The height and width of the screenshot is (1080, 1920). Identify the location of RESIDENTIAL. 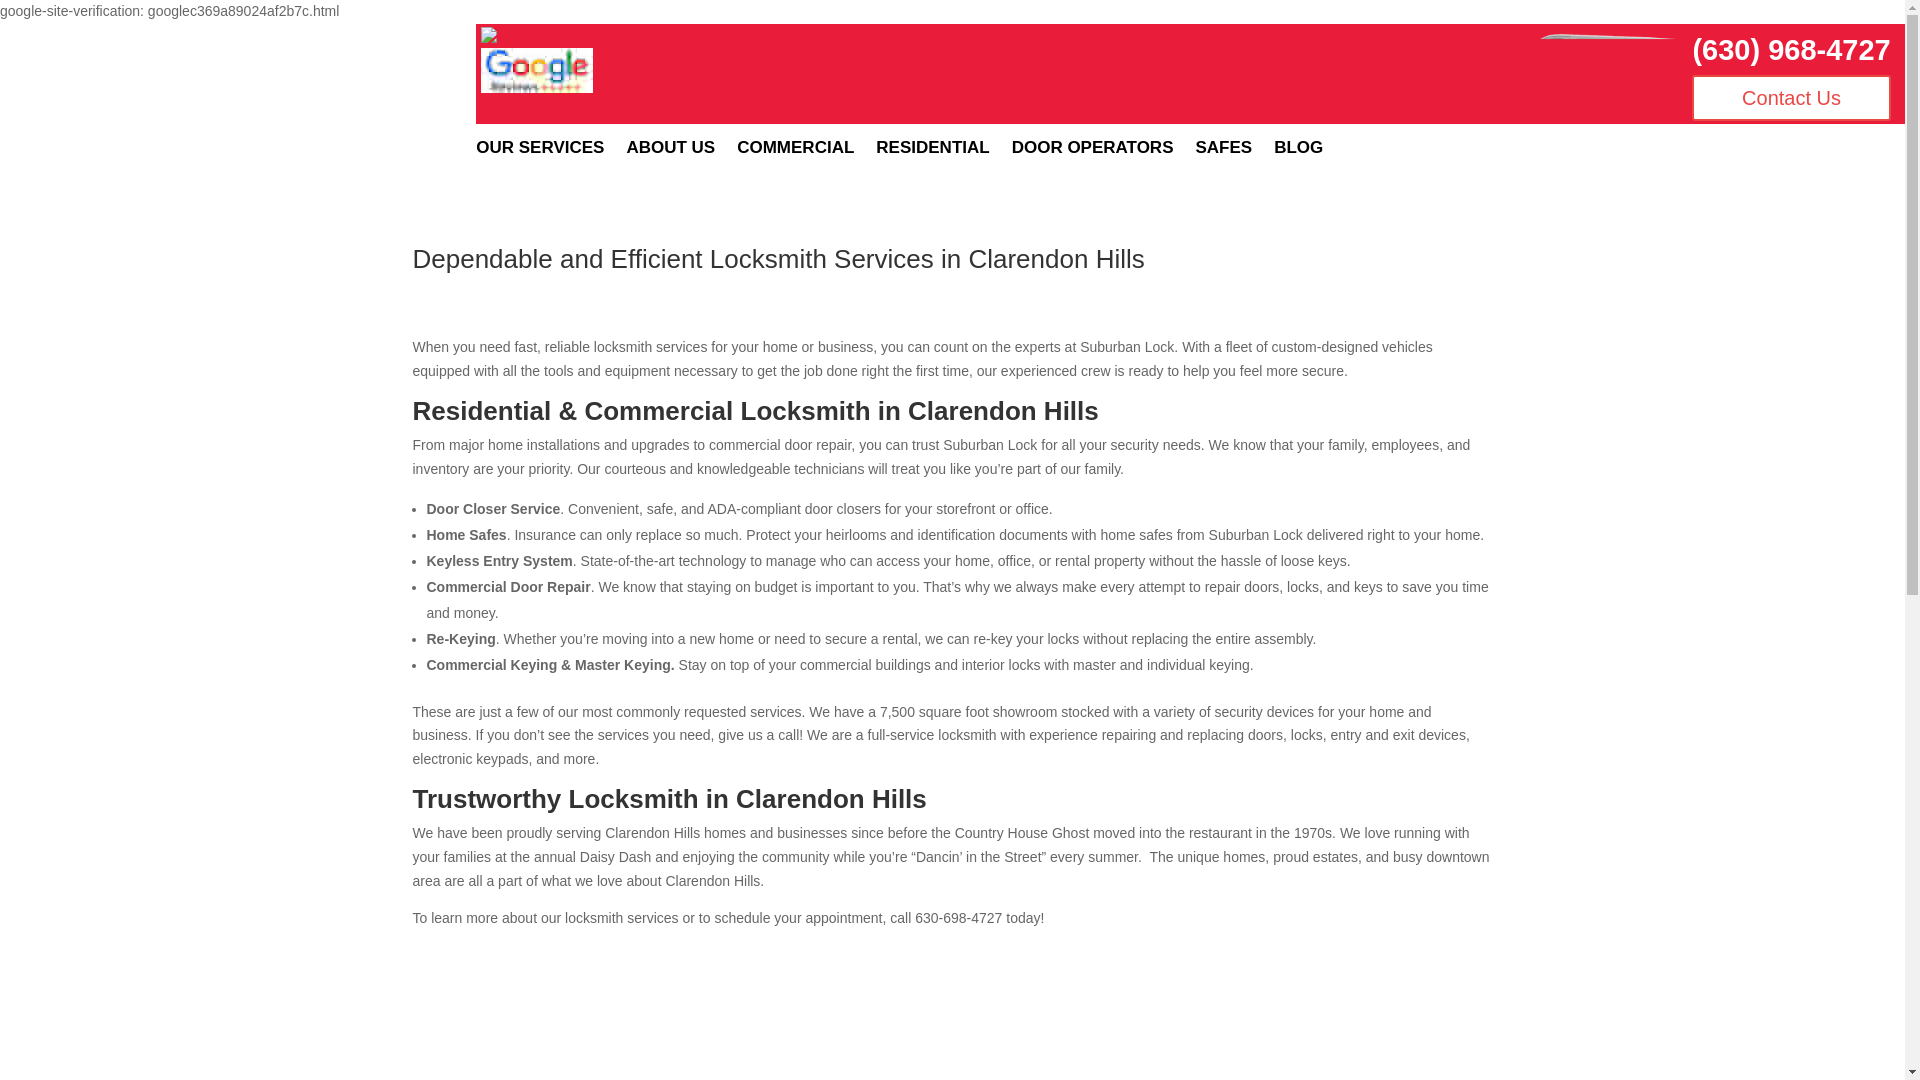
(932, 152).